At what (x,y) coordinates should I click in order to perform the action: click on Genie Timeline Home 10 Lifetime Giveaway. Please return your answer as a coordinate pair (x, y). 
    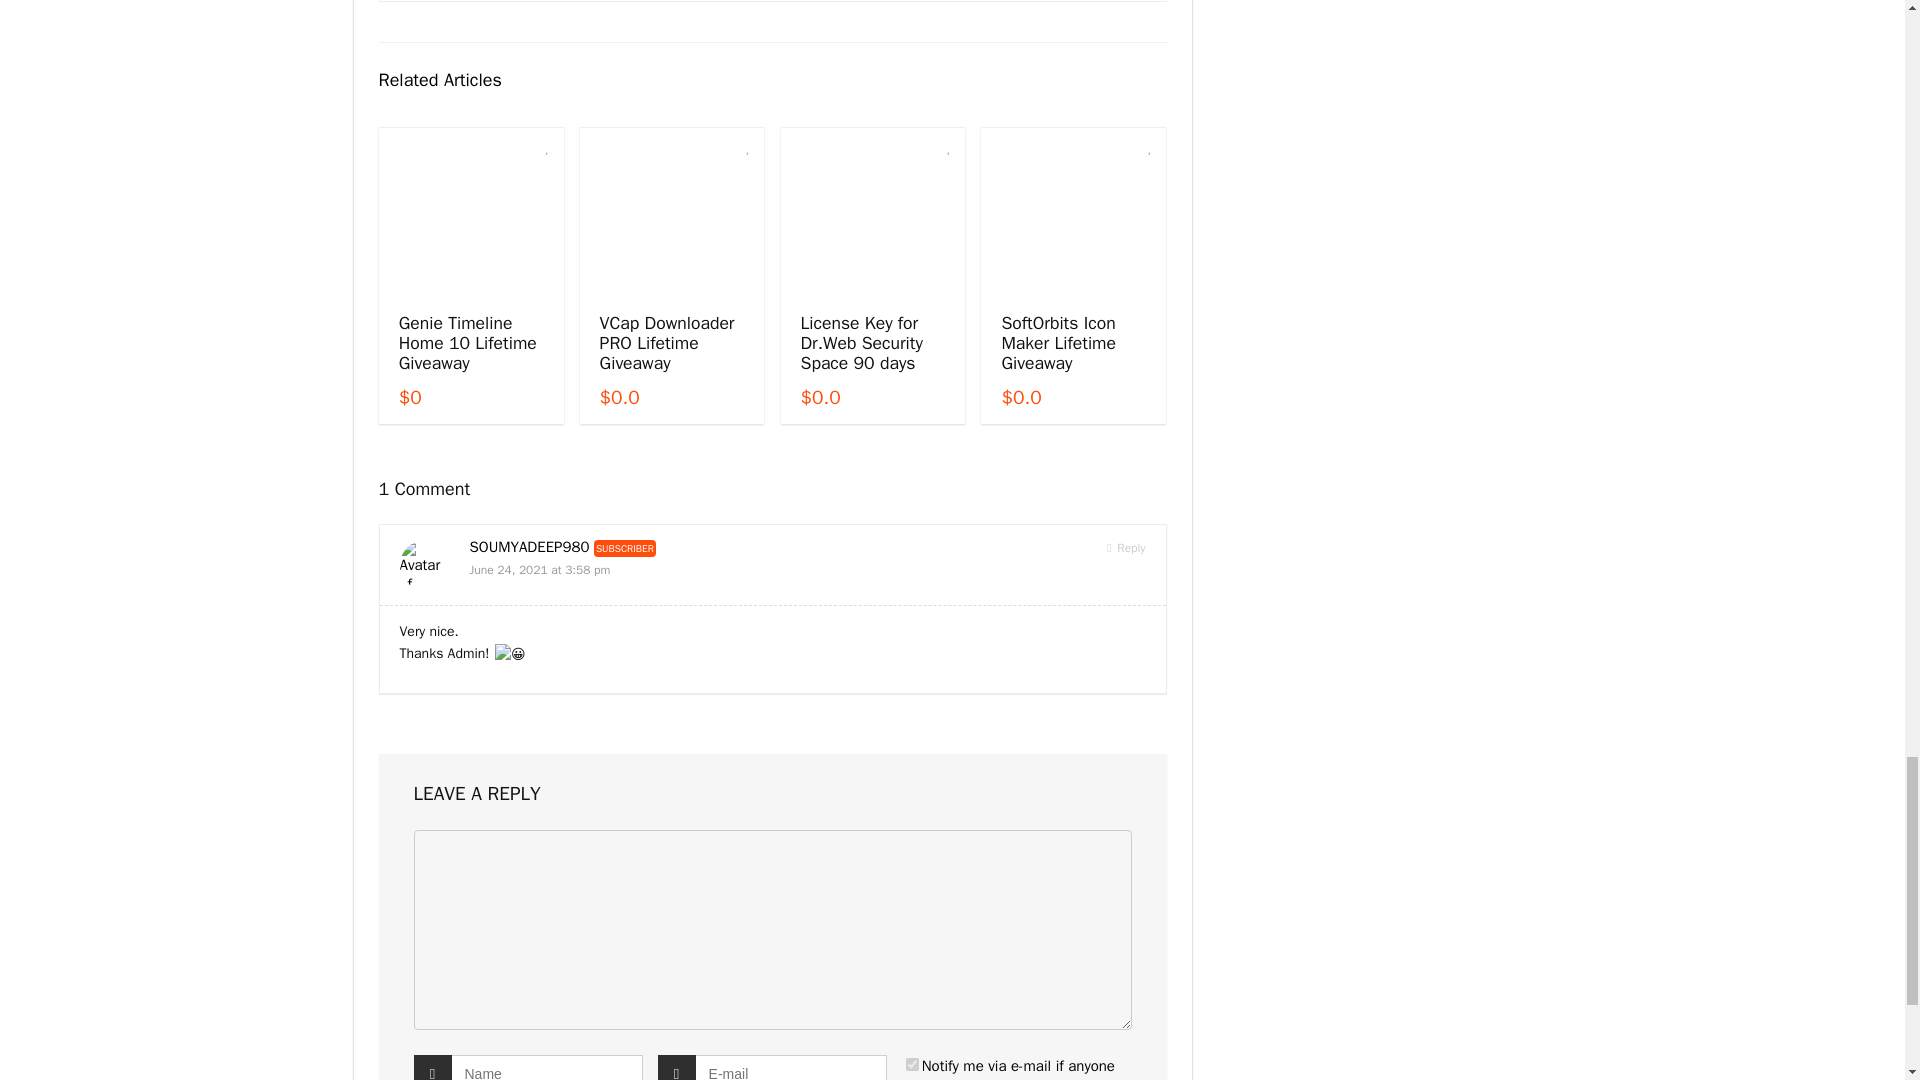
    Looking at the image, I should click on (468, 342).